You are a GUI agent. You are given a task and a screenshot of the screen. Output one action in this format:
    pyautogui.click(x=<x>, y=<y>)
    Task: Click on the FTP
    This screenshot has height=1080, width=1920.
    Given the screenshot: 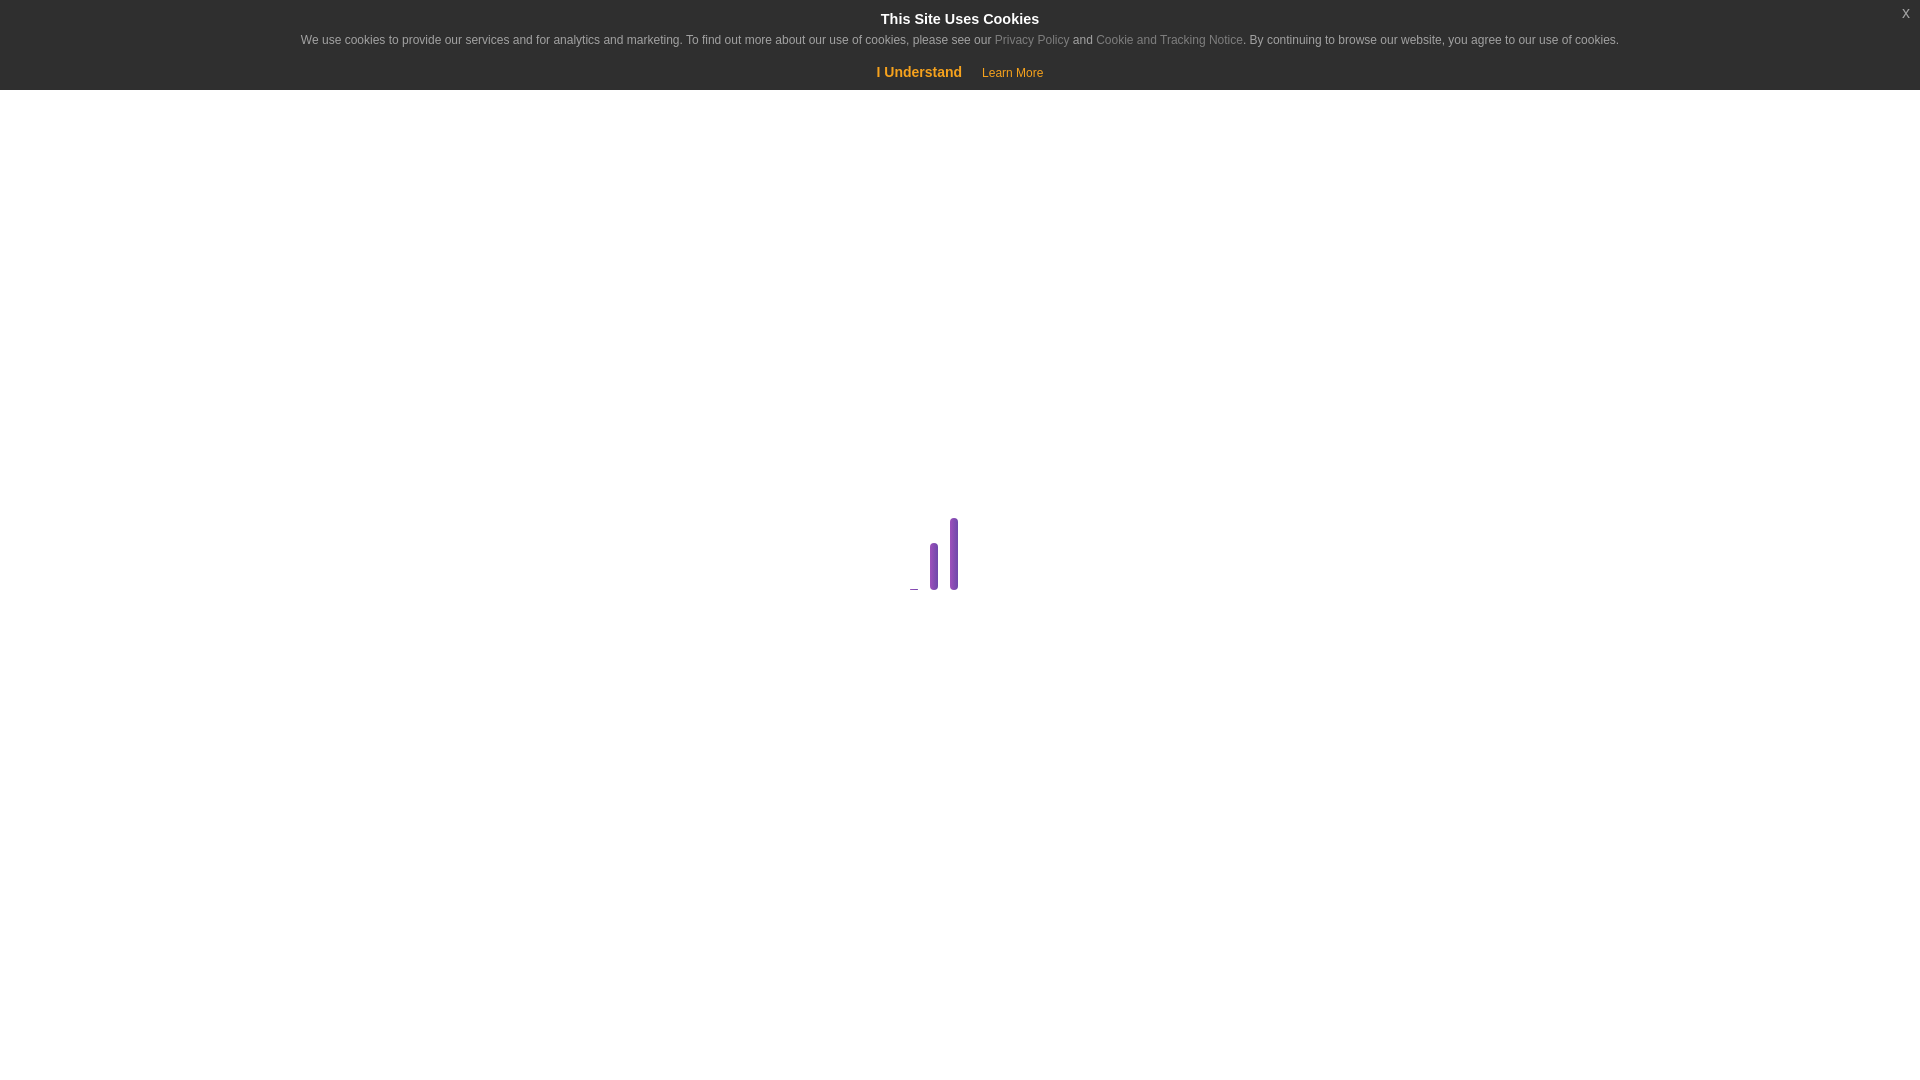 What is the action you would take?
    pyautogui.click(x=374, y=844)
    